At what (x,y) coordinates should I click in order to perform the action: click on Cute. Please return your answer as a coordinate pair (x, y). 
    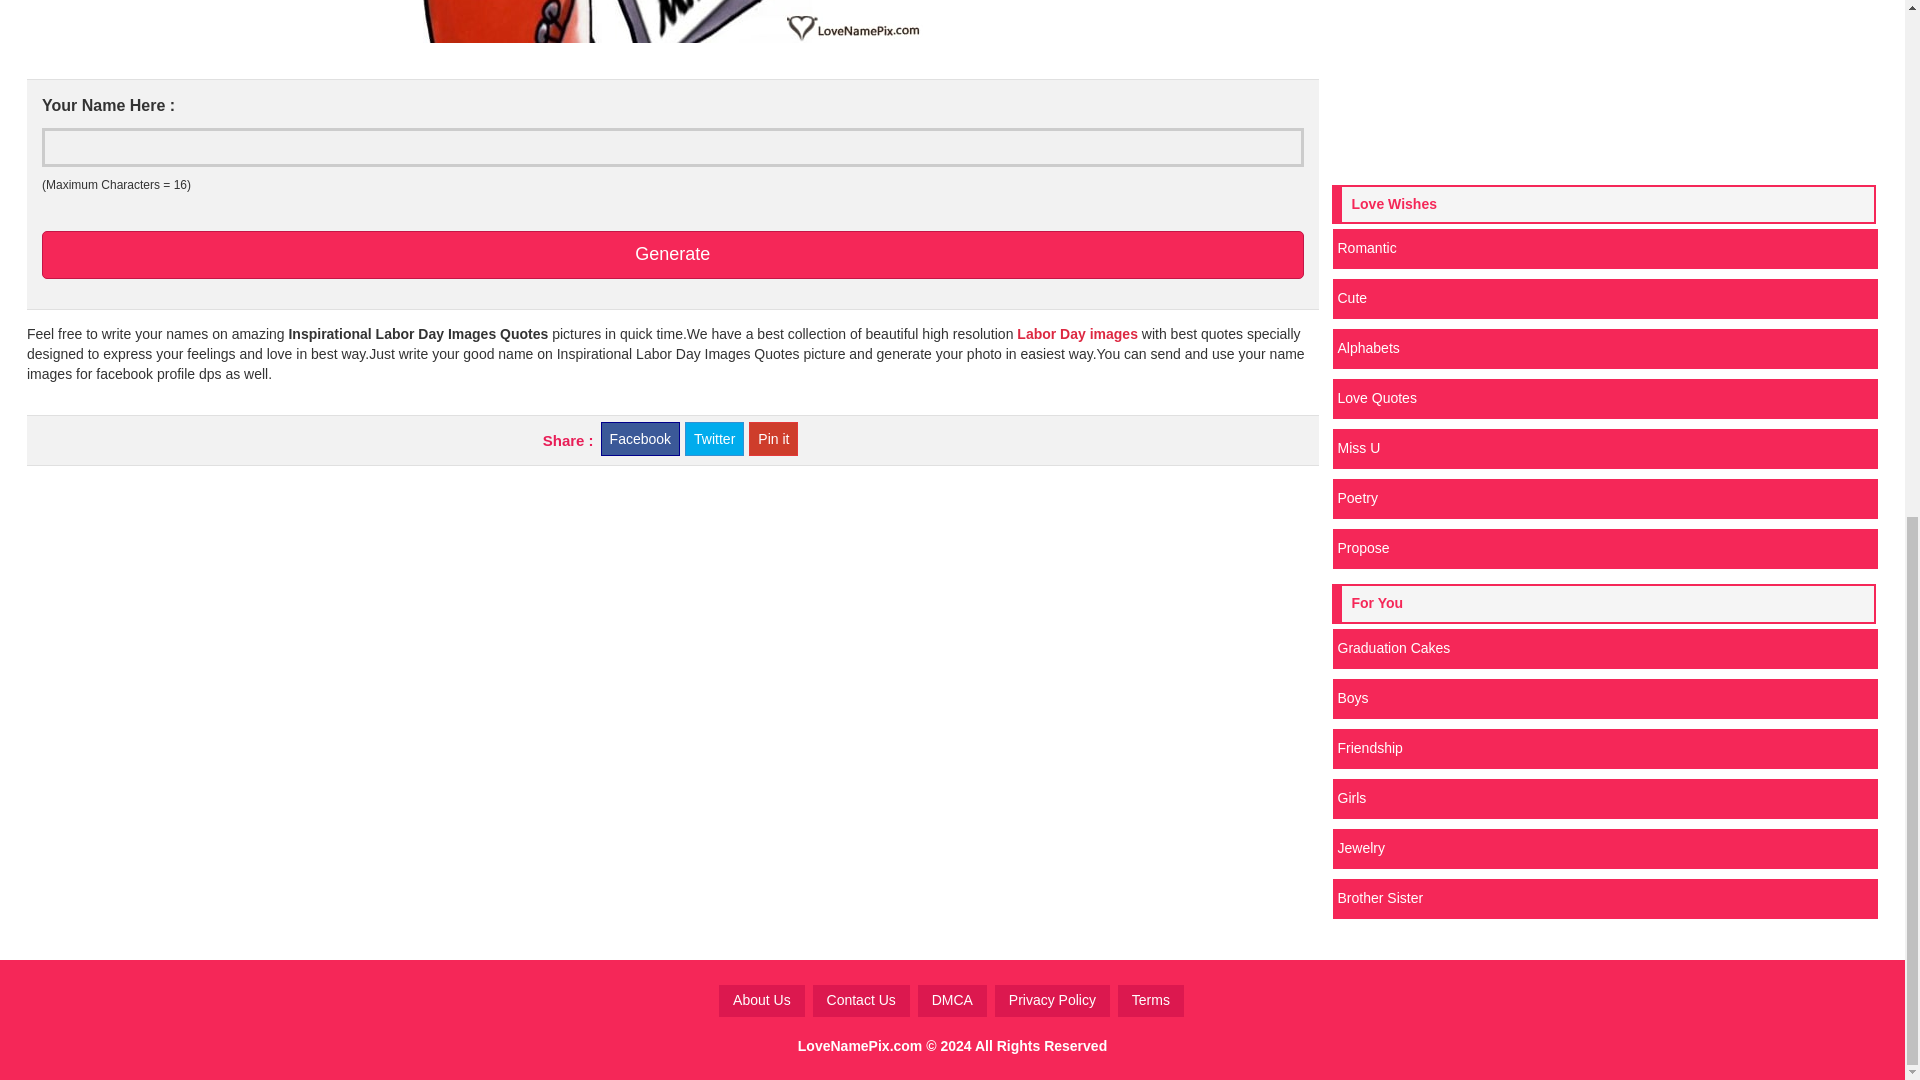
    Looking at the image, I should click on (1604, 298).